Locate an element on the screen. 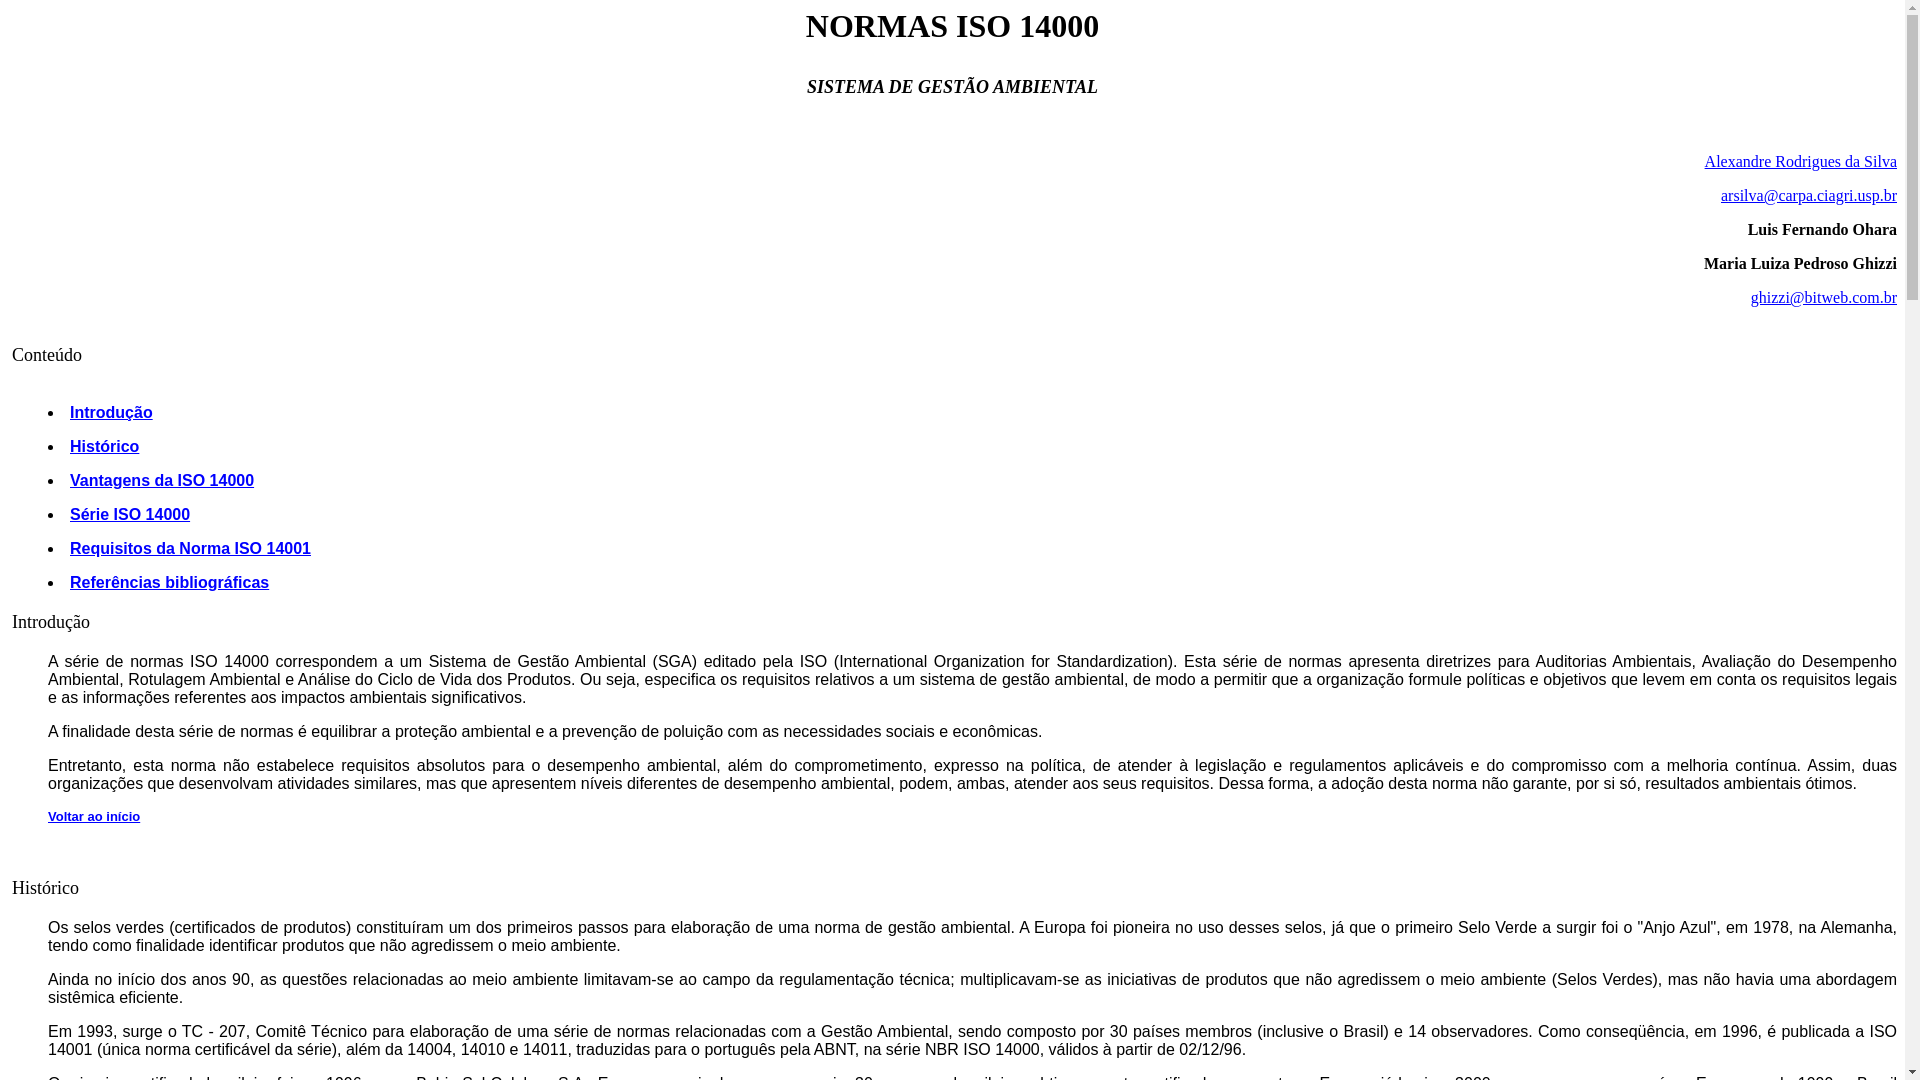 The width and height of the screenshot is (1920, 1080). Vantagens da ISO 14000 is located at coordinates (162, 480).